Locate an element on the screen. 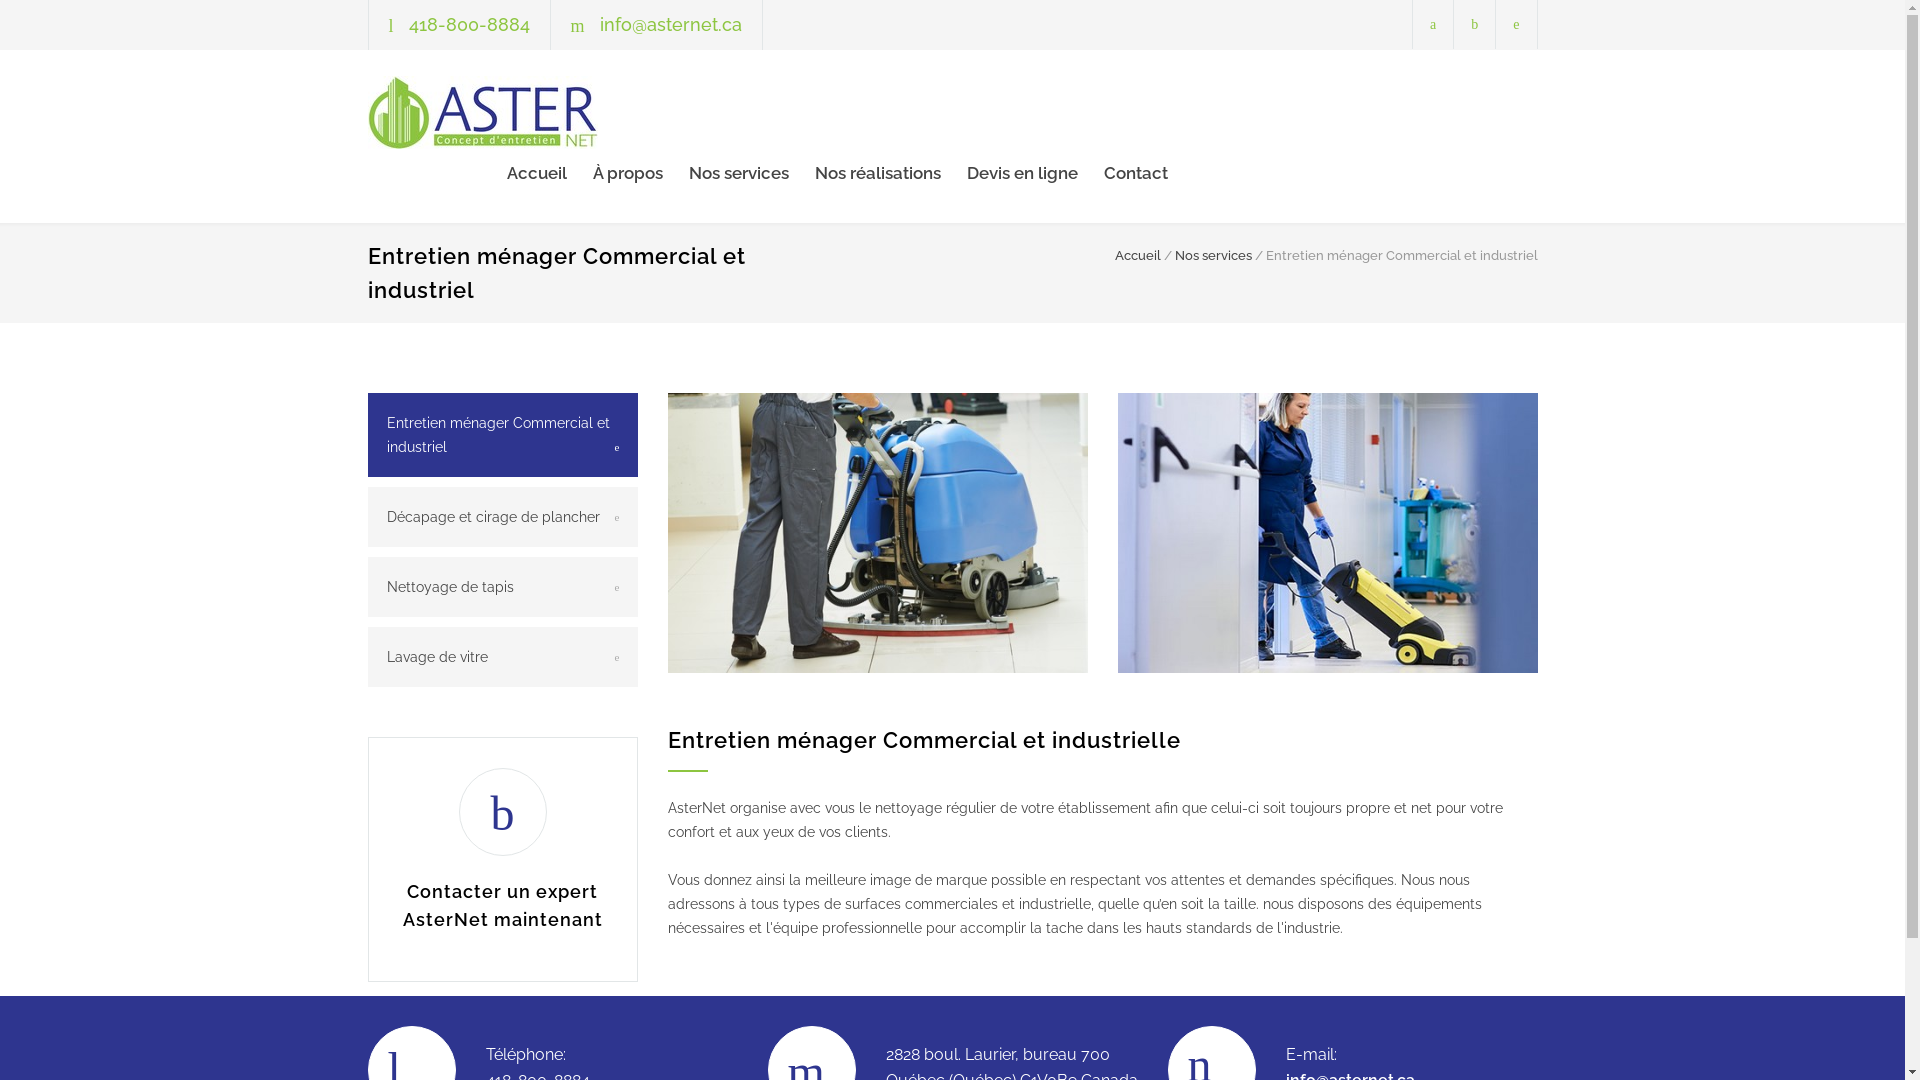 This screenshot has height=1080, width=1920. Accueil is located at coordinates (536, 173).